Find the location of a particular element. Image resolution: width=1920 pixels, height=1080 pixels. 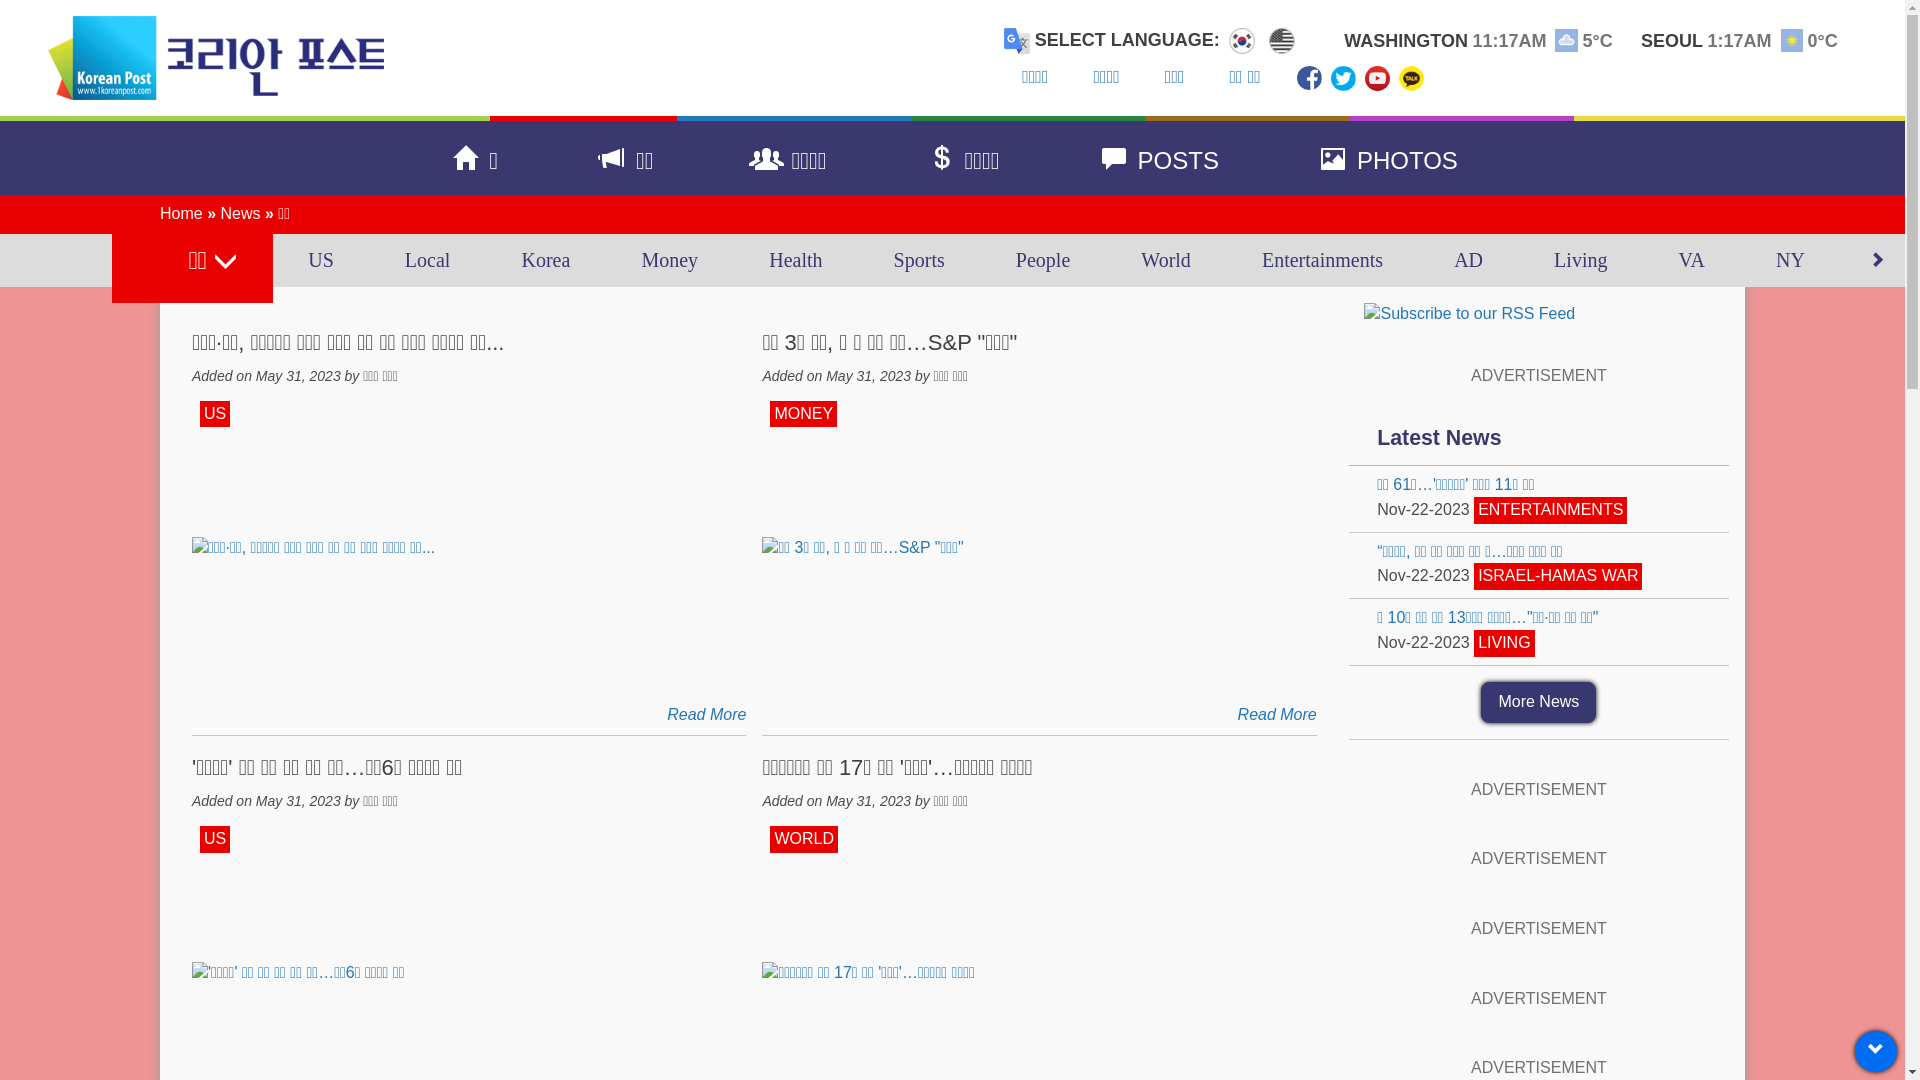

Find Us on Facebook is located at coordinates (1310, 78).